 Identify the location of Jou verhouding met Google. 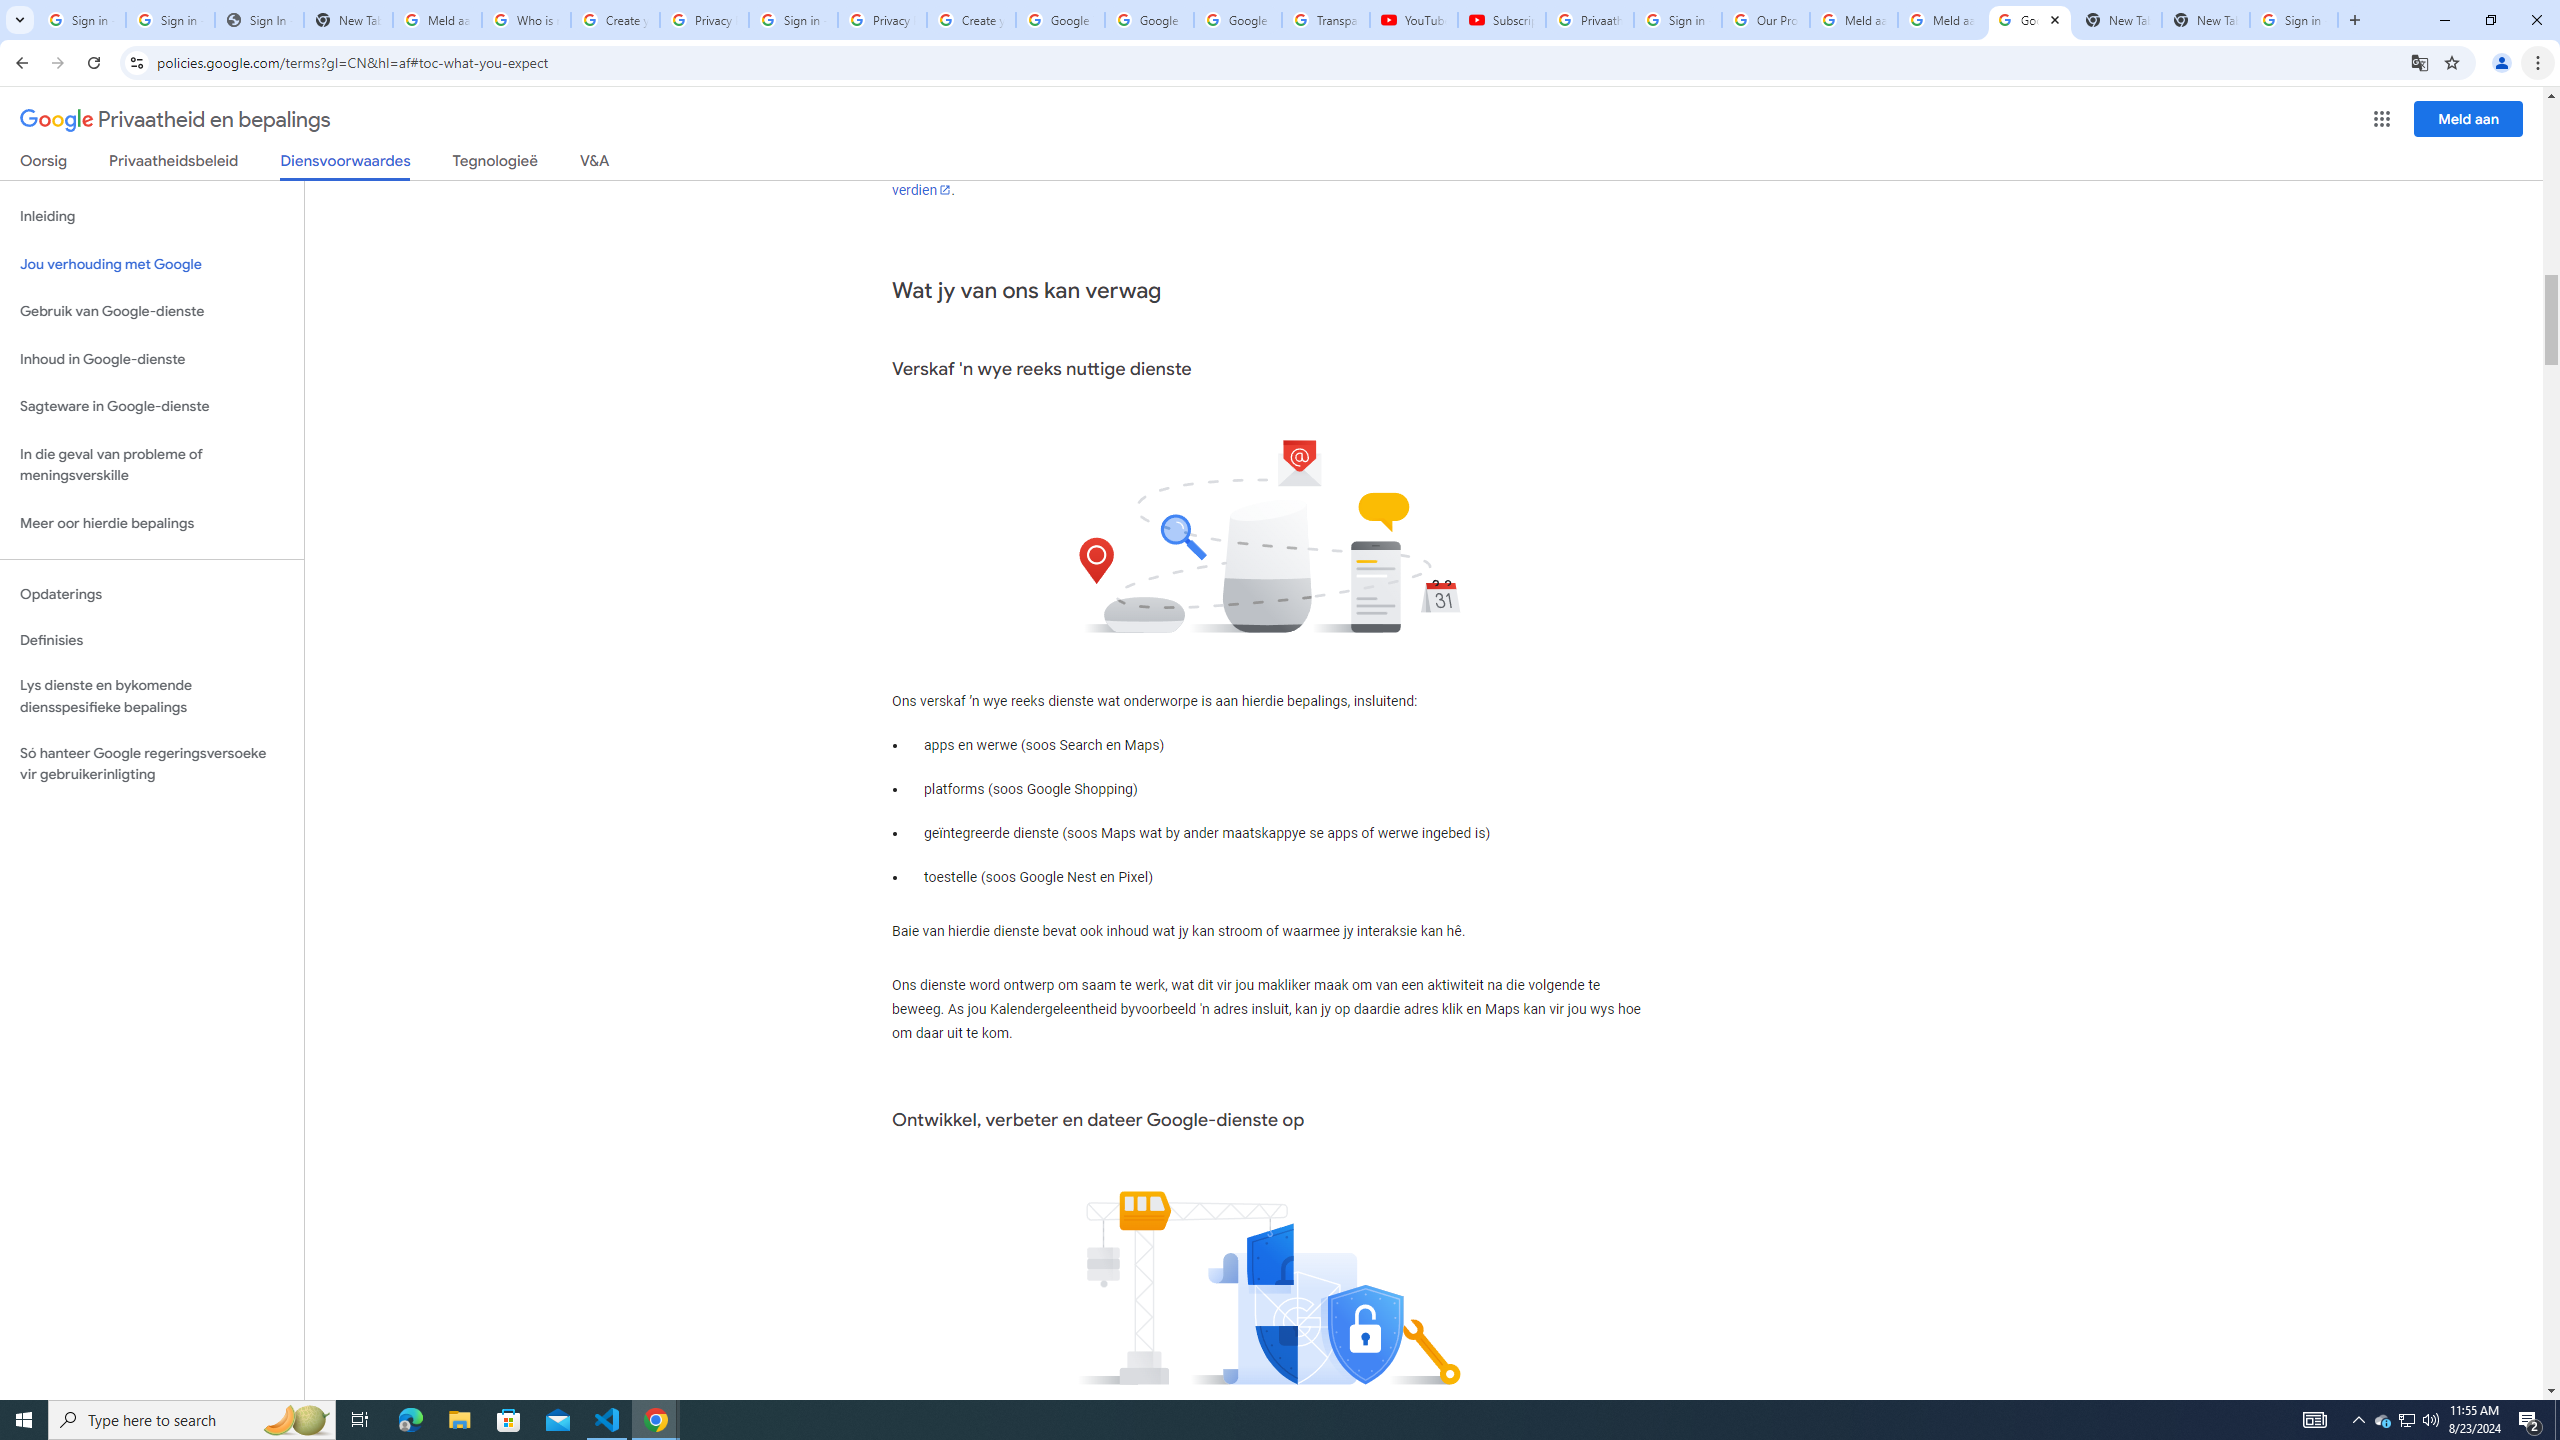
(152, 264).